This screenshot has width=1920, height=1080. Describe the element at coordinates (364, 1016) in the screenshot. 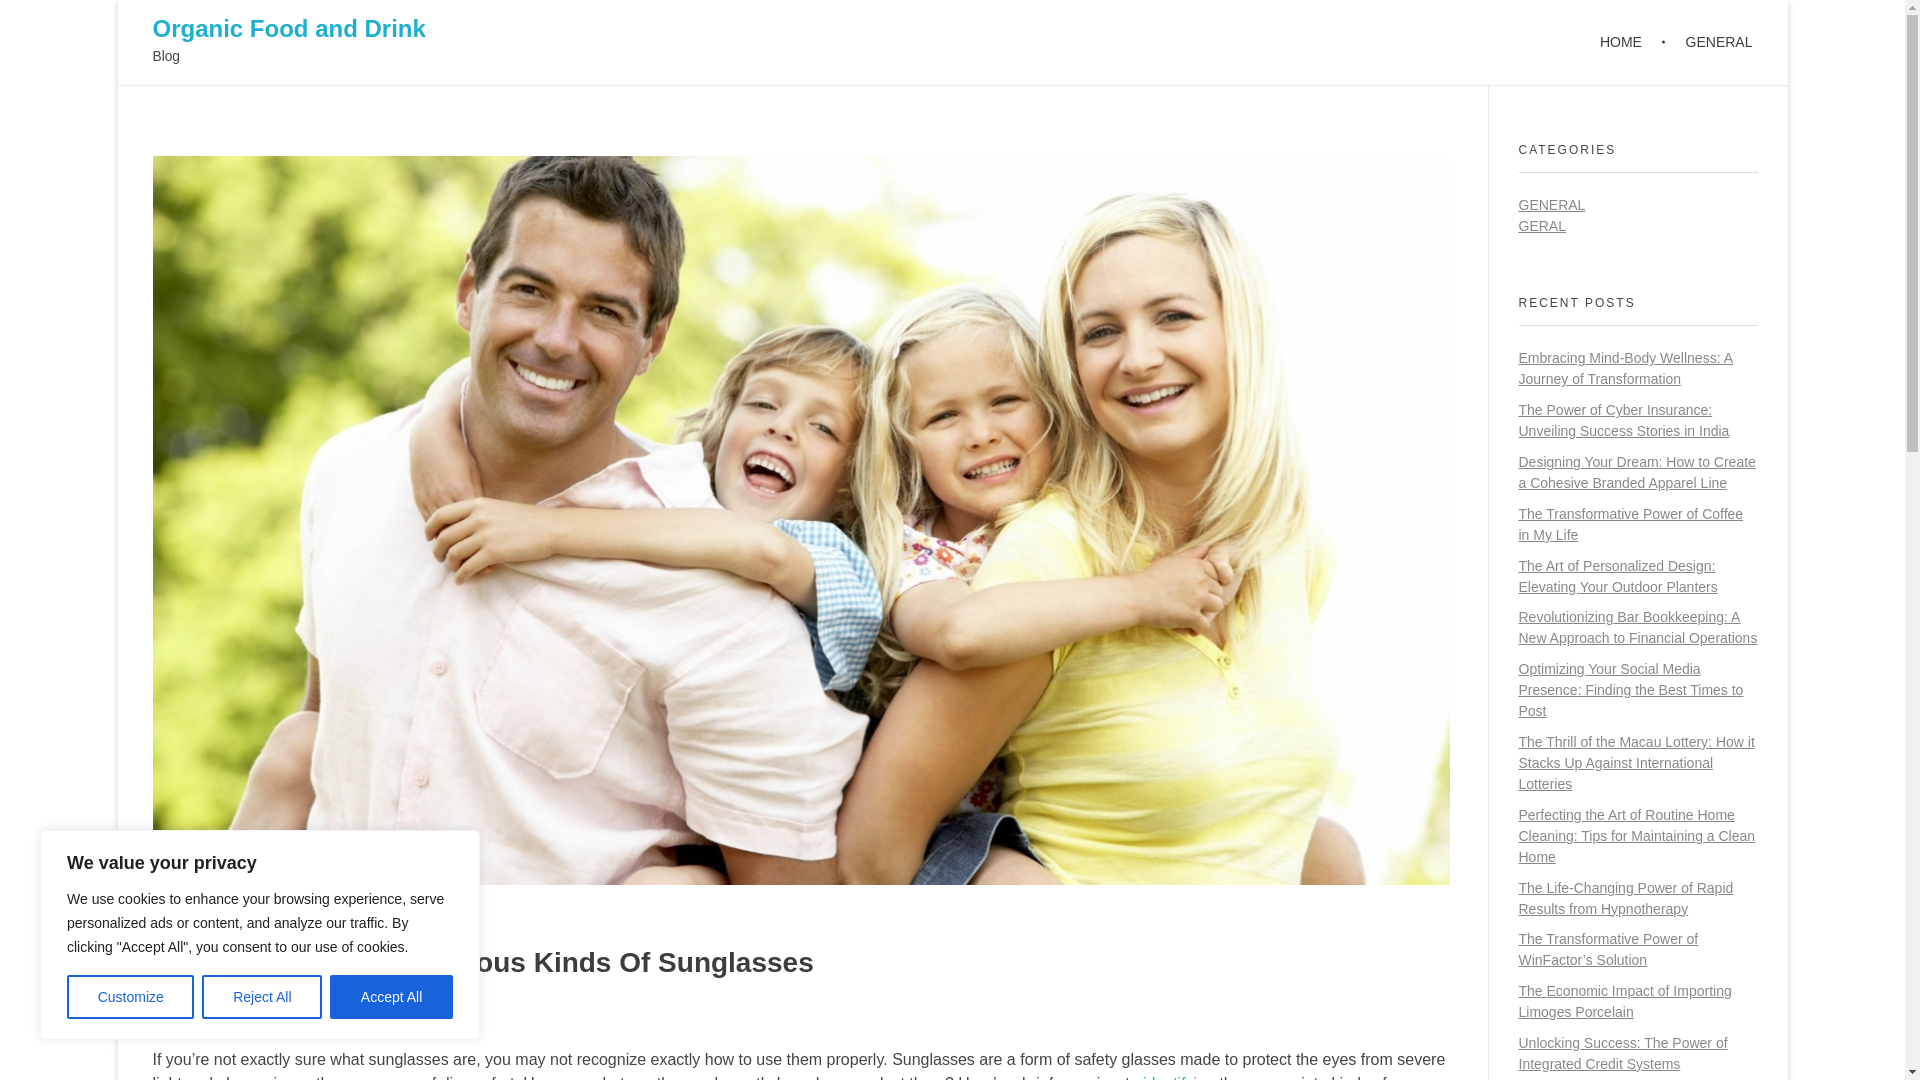

I see `General` at that location.